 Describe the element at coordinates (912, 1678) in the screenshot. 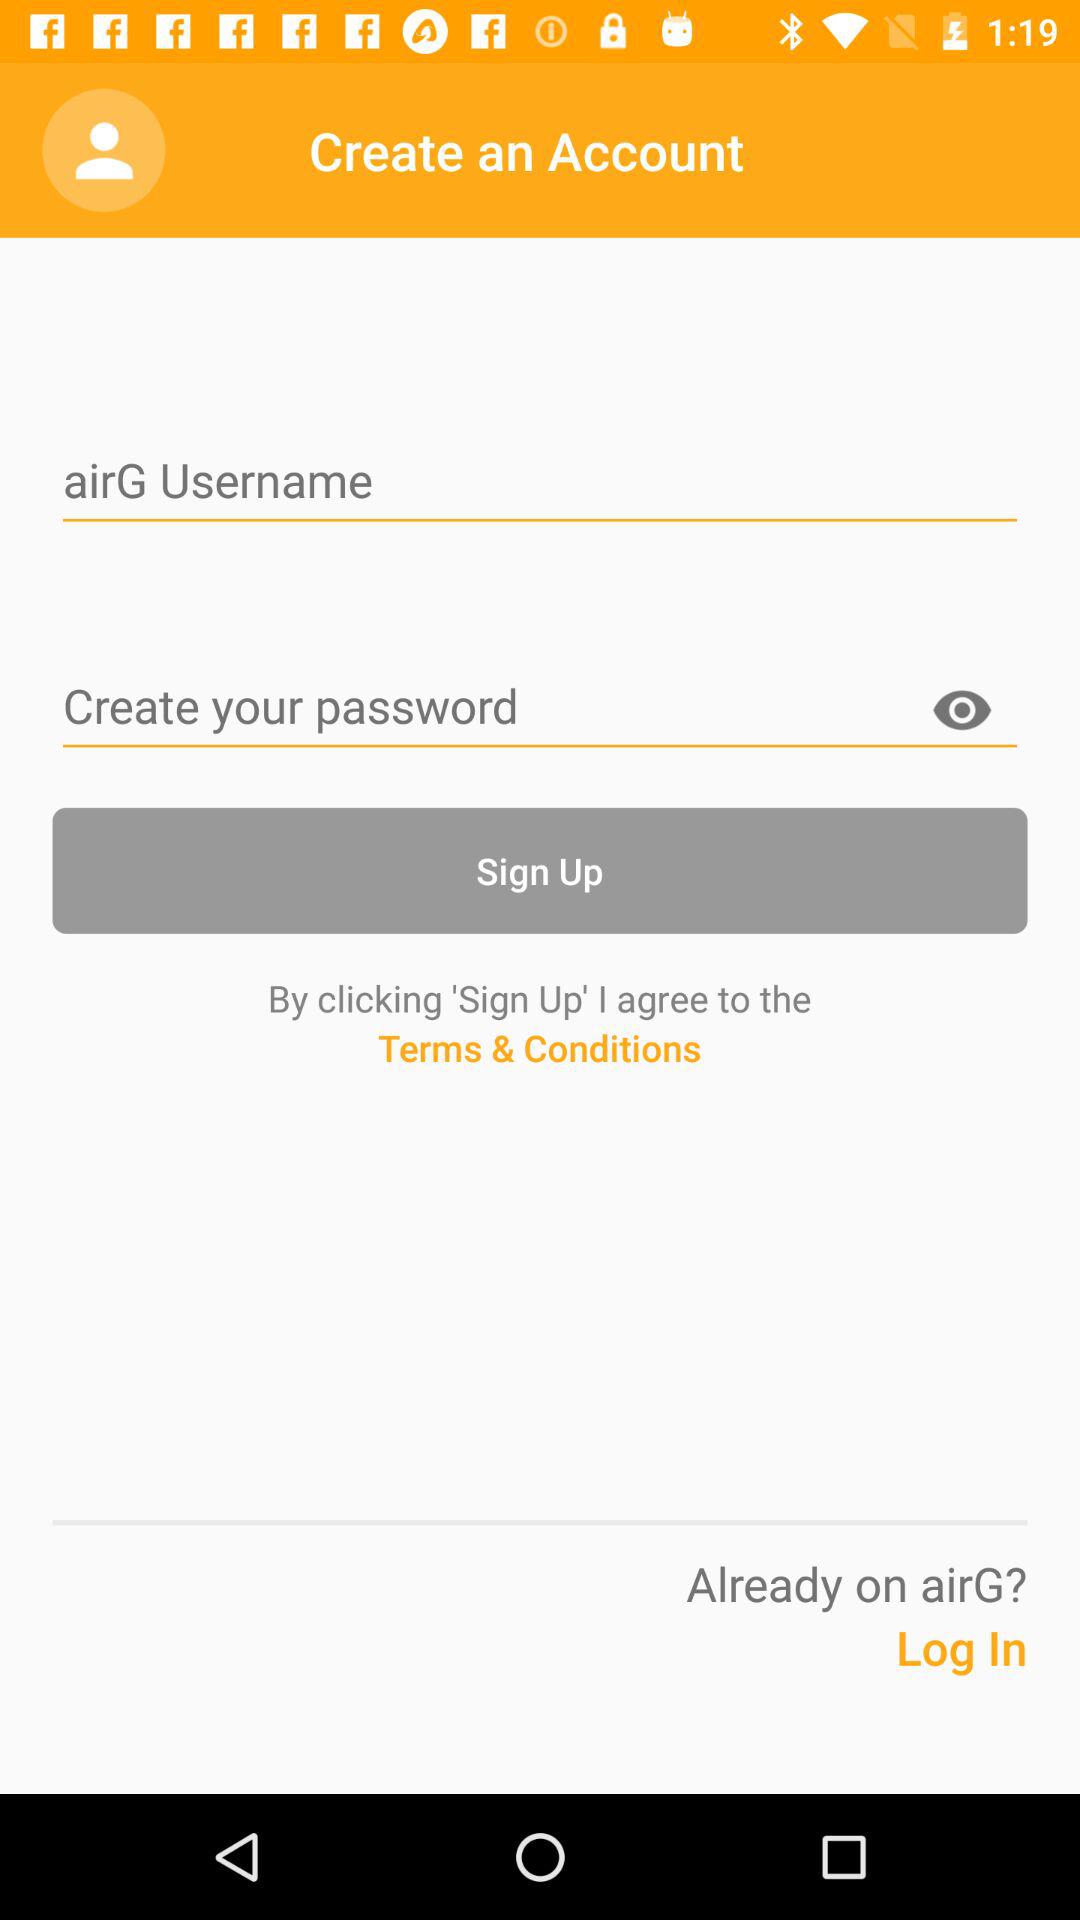

I see `choose icon below the already on airg? item` at that location.